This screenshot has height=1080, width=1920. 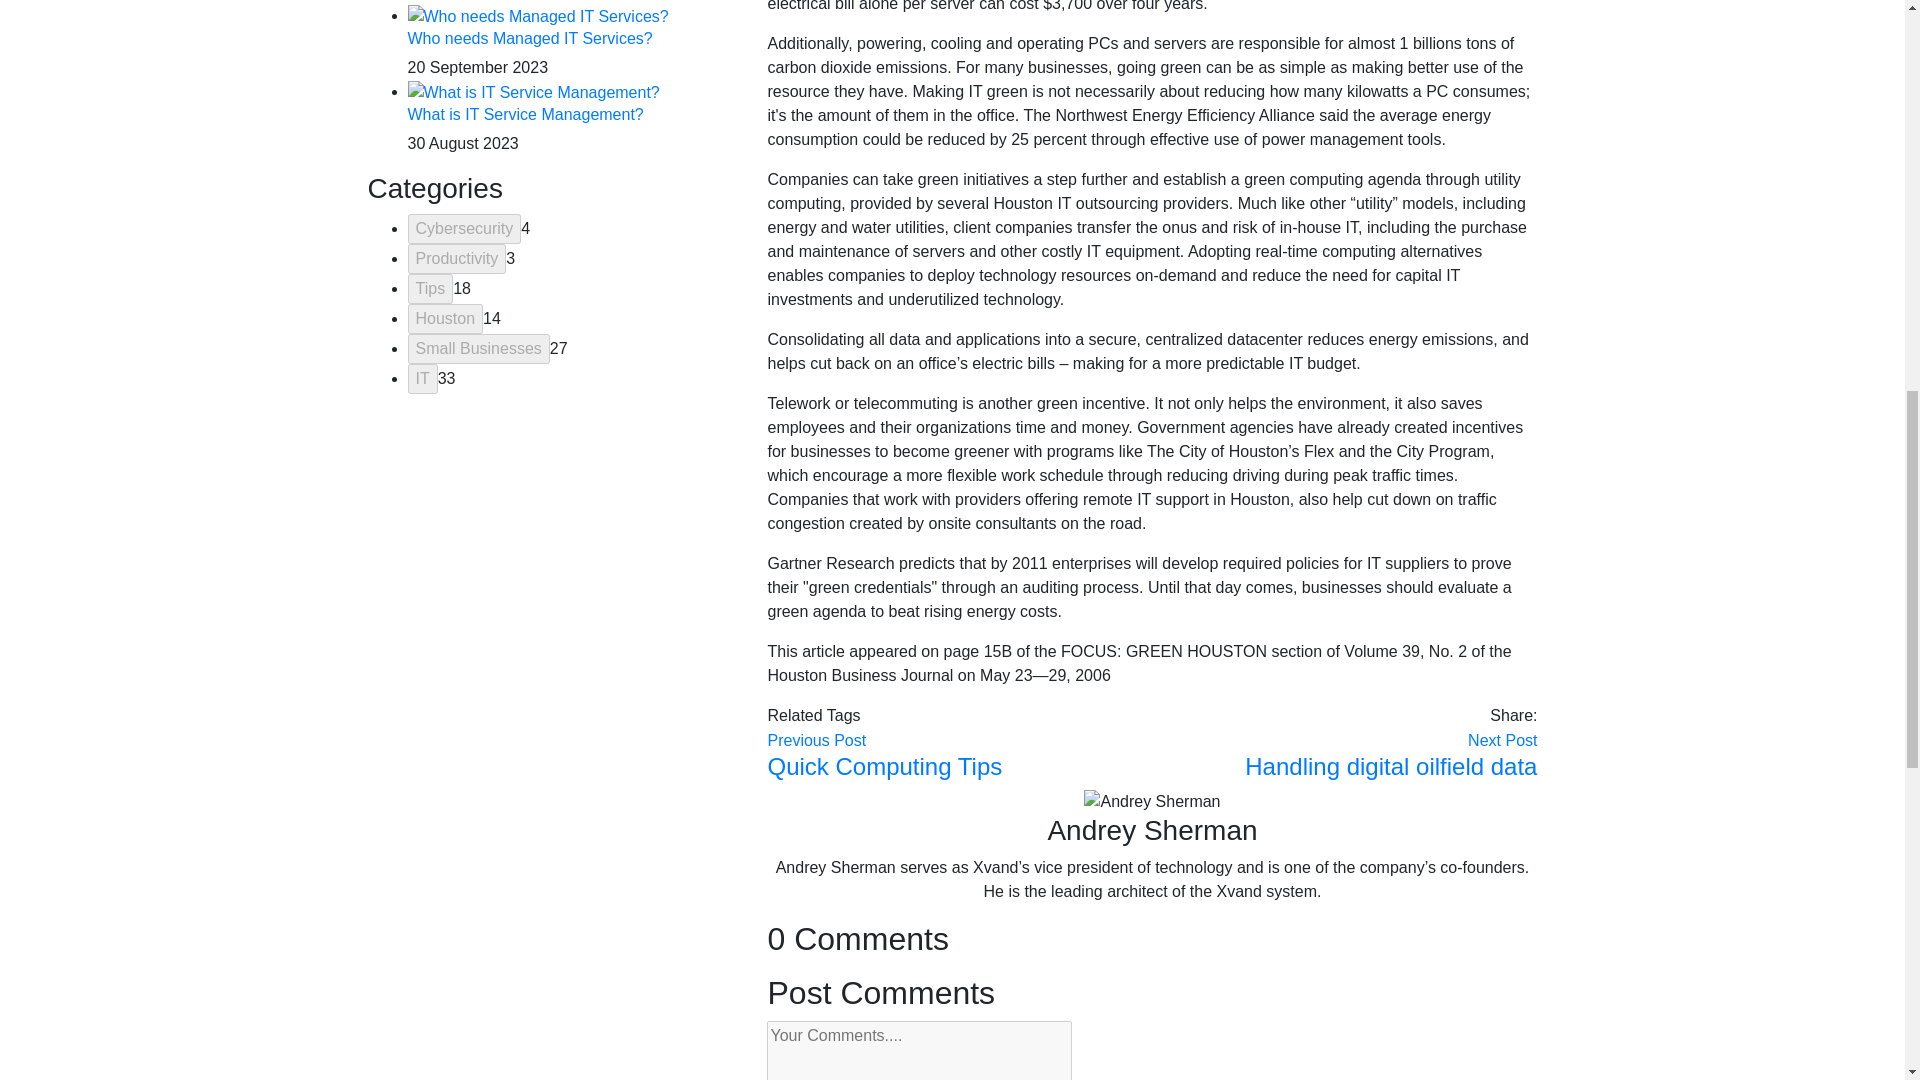 What do you see at coordinates (430, 288) in the screenshot?
I see `Tips` at bounding box center [430, 288].